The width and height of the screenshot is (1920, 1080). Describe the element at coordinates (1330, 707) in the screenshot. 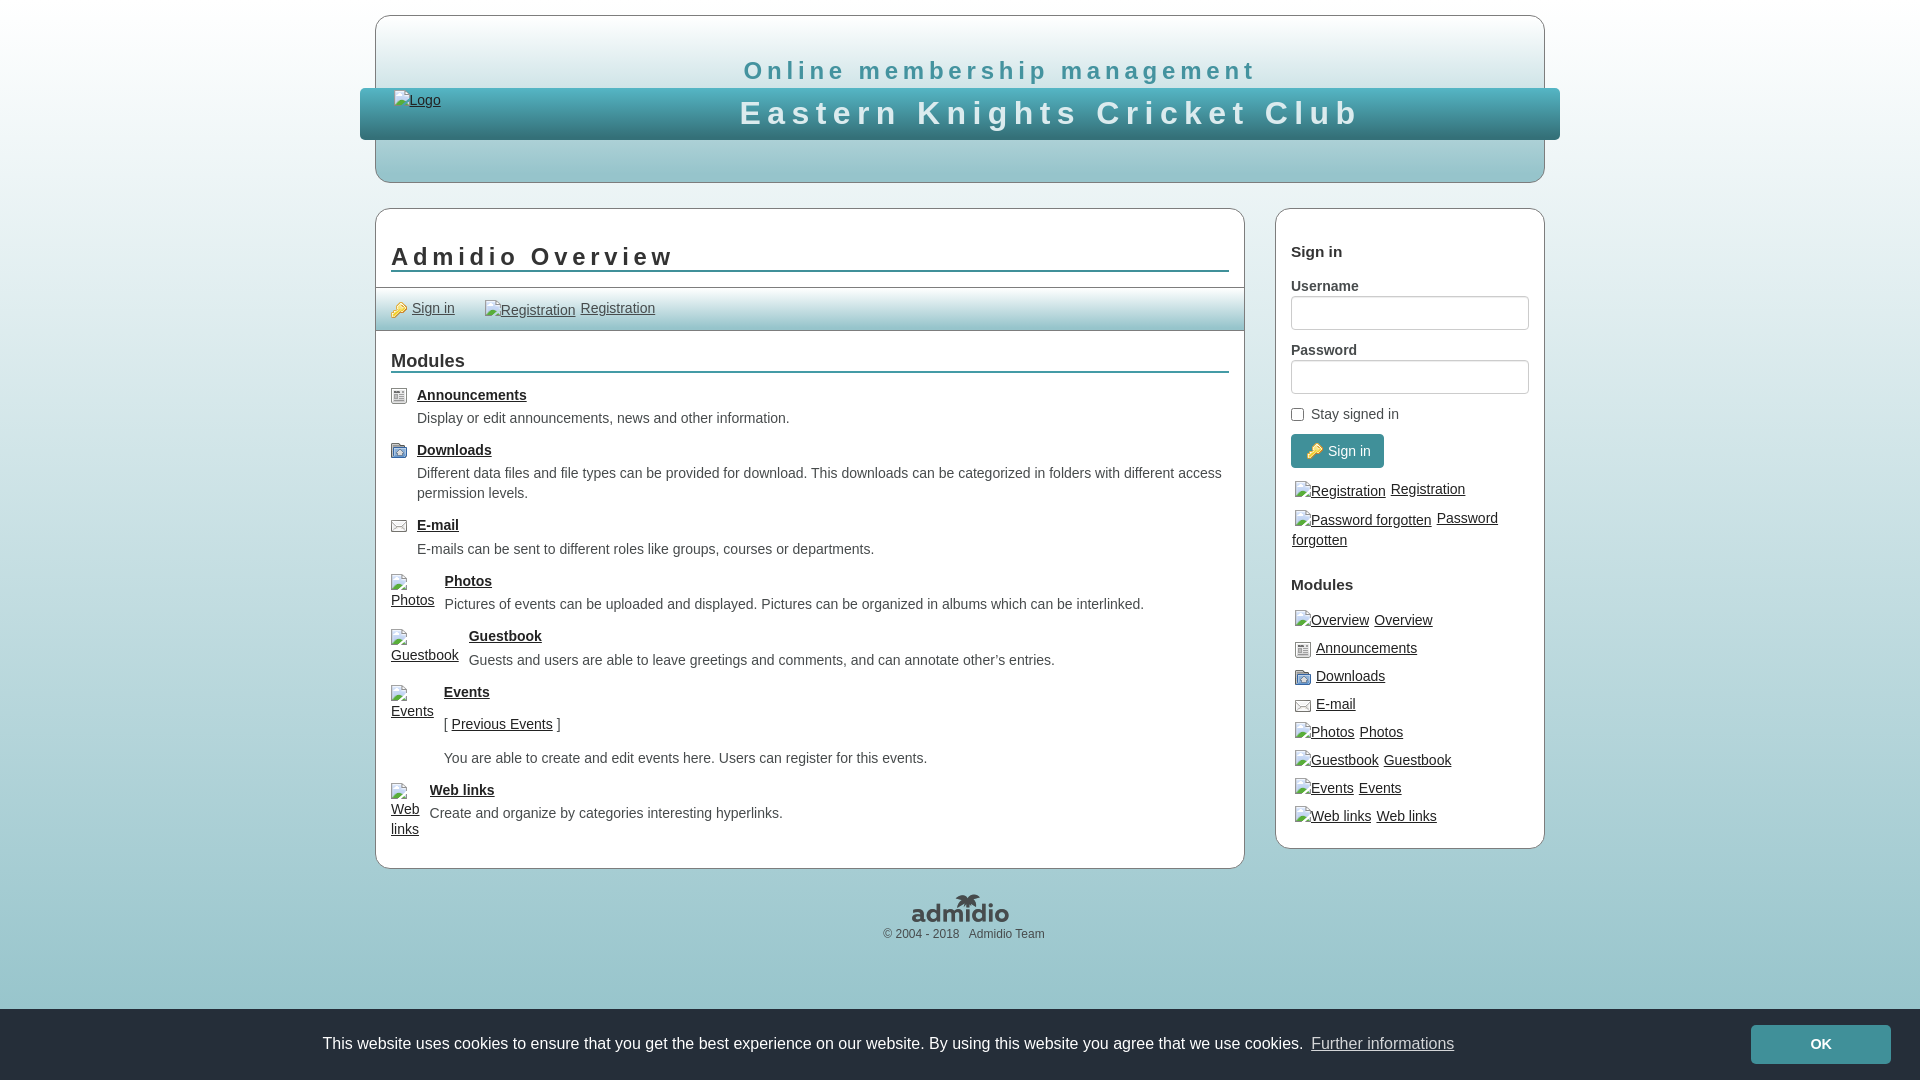

I see `E-mail` at that location.